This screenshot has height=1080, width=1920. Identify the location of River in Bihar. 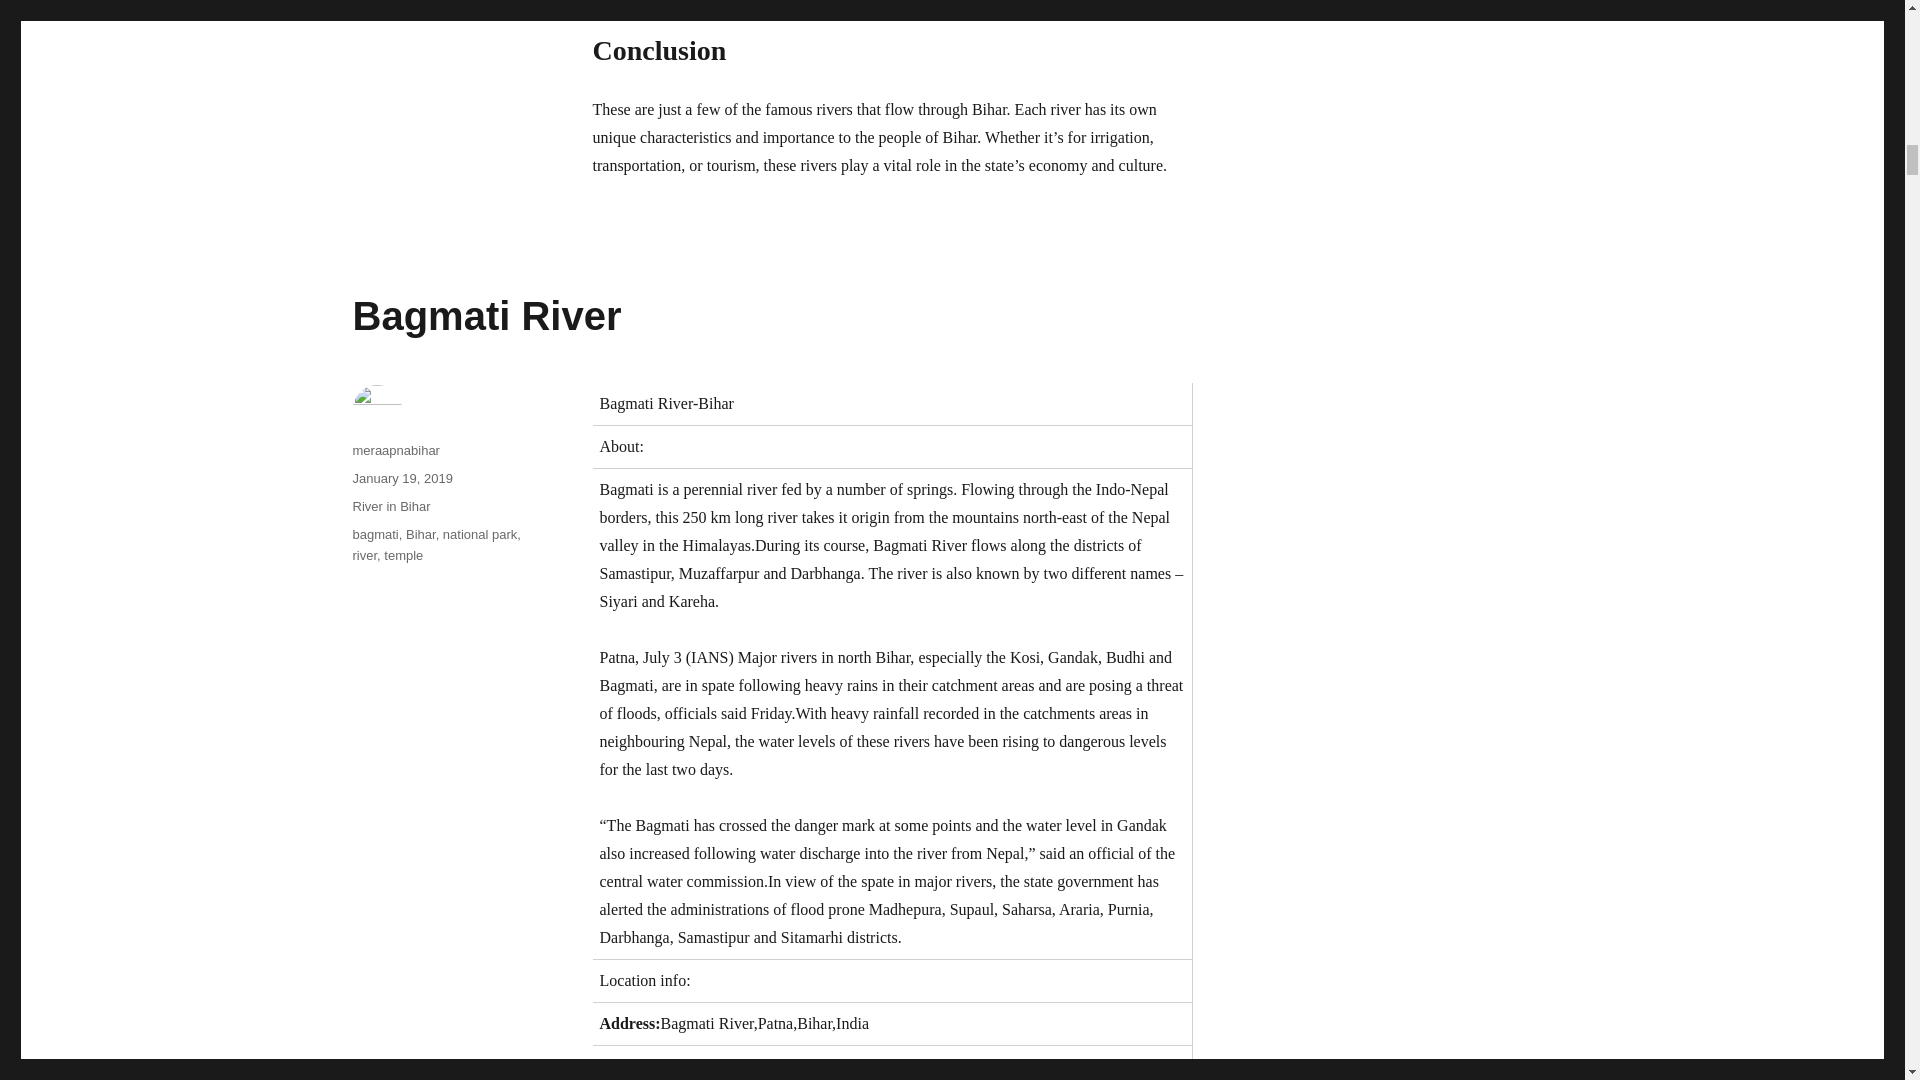
(390, 506).